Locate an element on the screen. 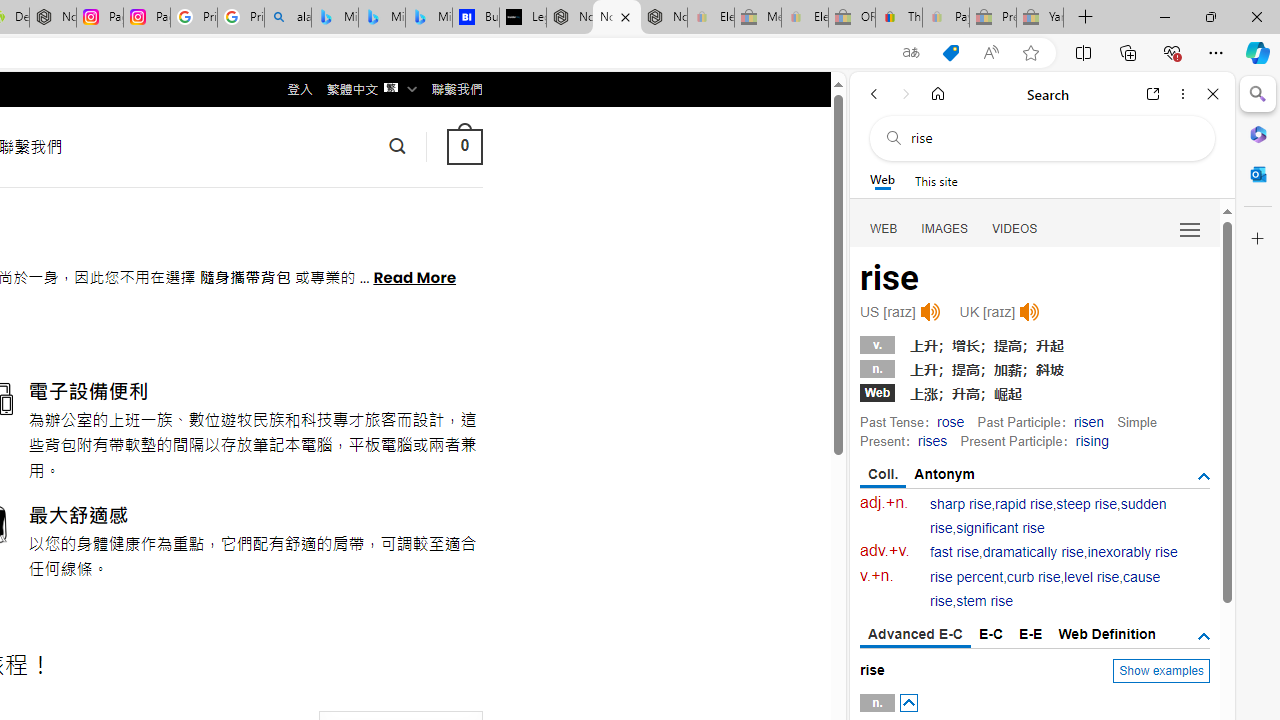 The width and height of the screenshot is (1280, 720). stem rise is located at coordinates (984, 602).